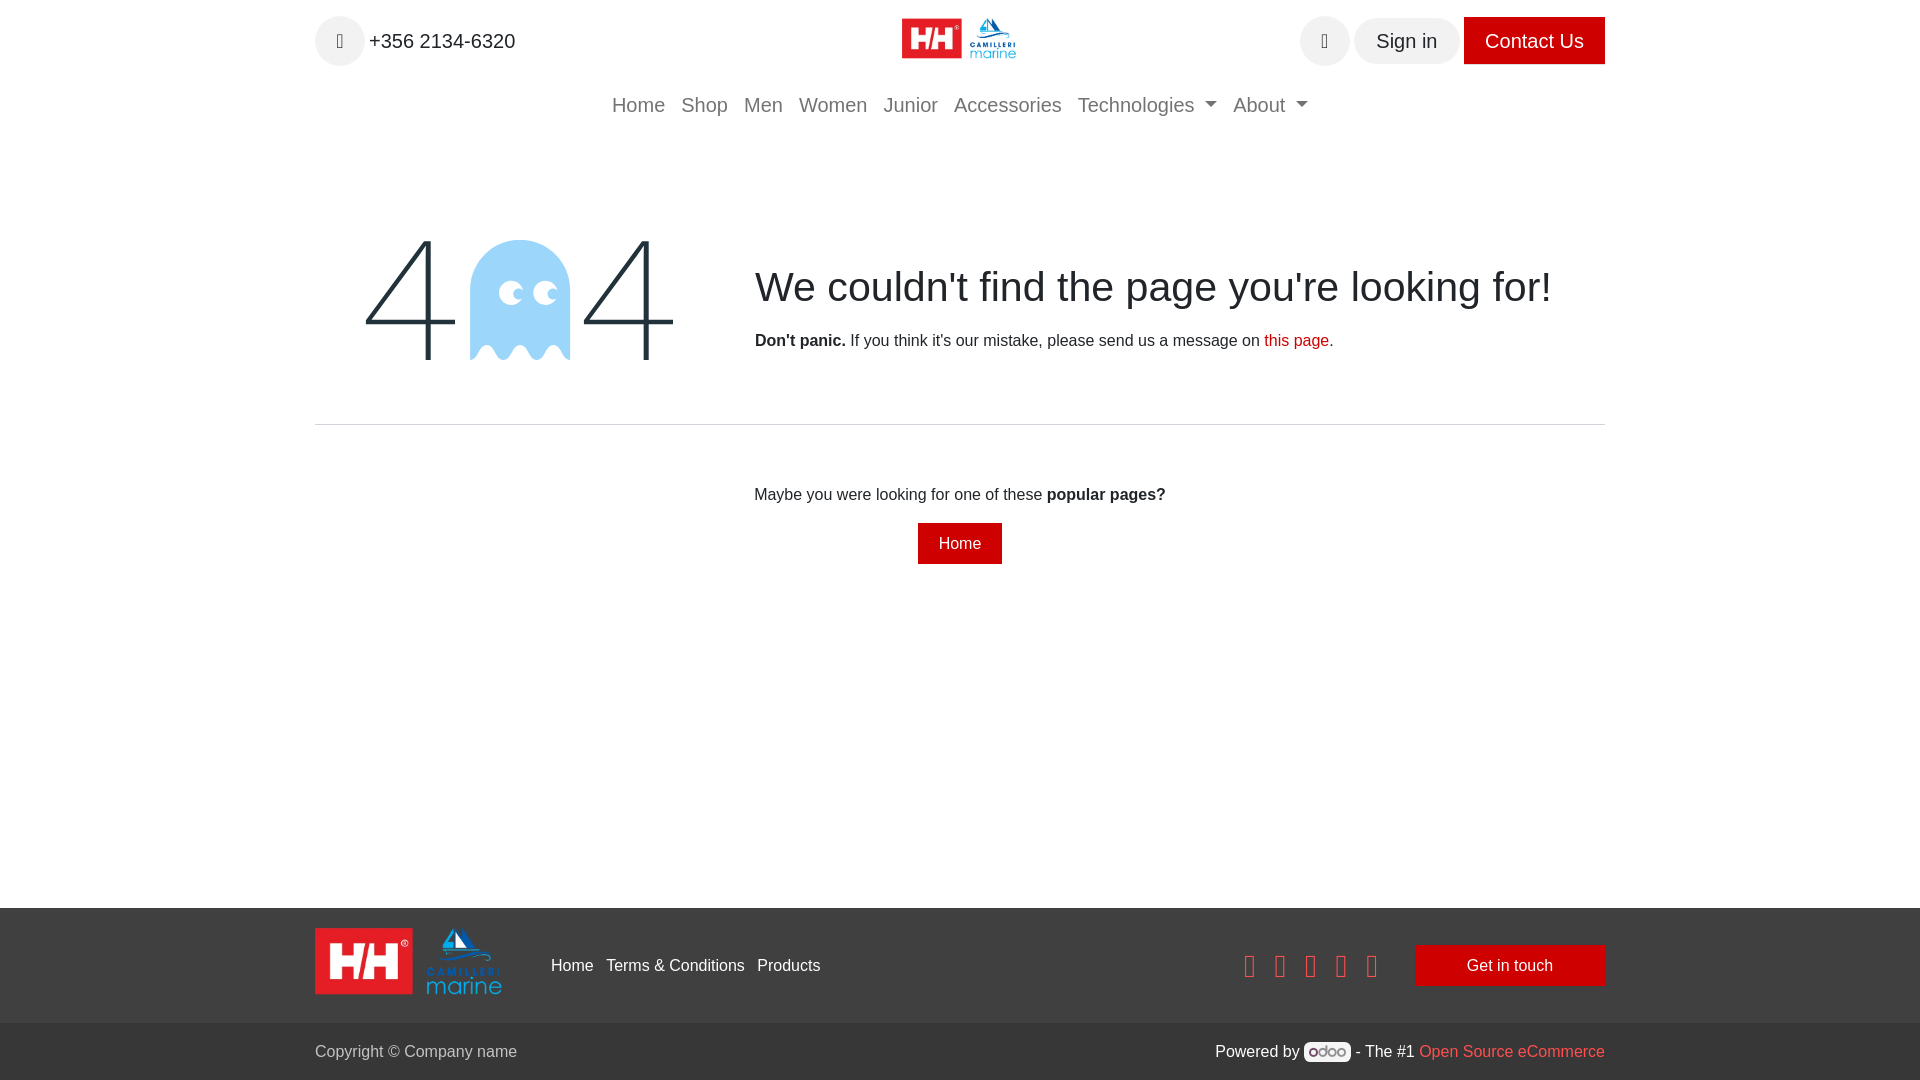 The width and height of the screenshot is (1920, 1080). I want to click on Junior, so click(910, 105).